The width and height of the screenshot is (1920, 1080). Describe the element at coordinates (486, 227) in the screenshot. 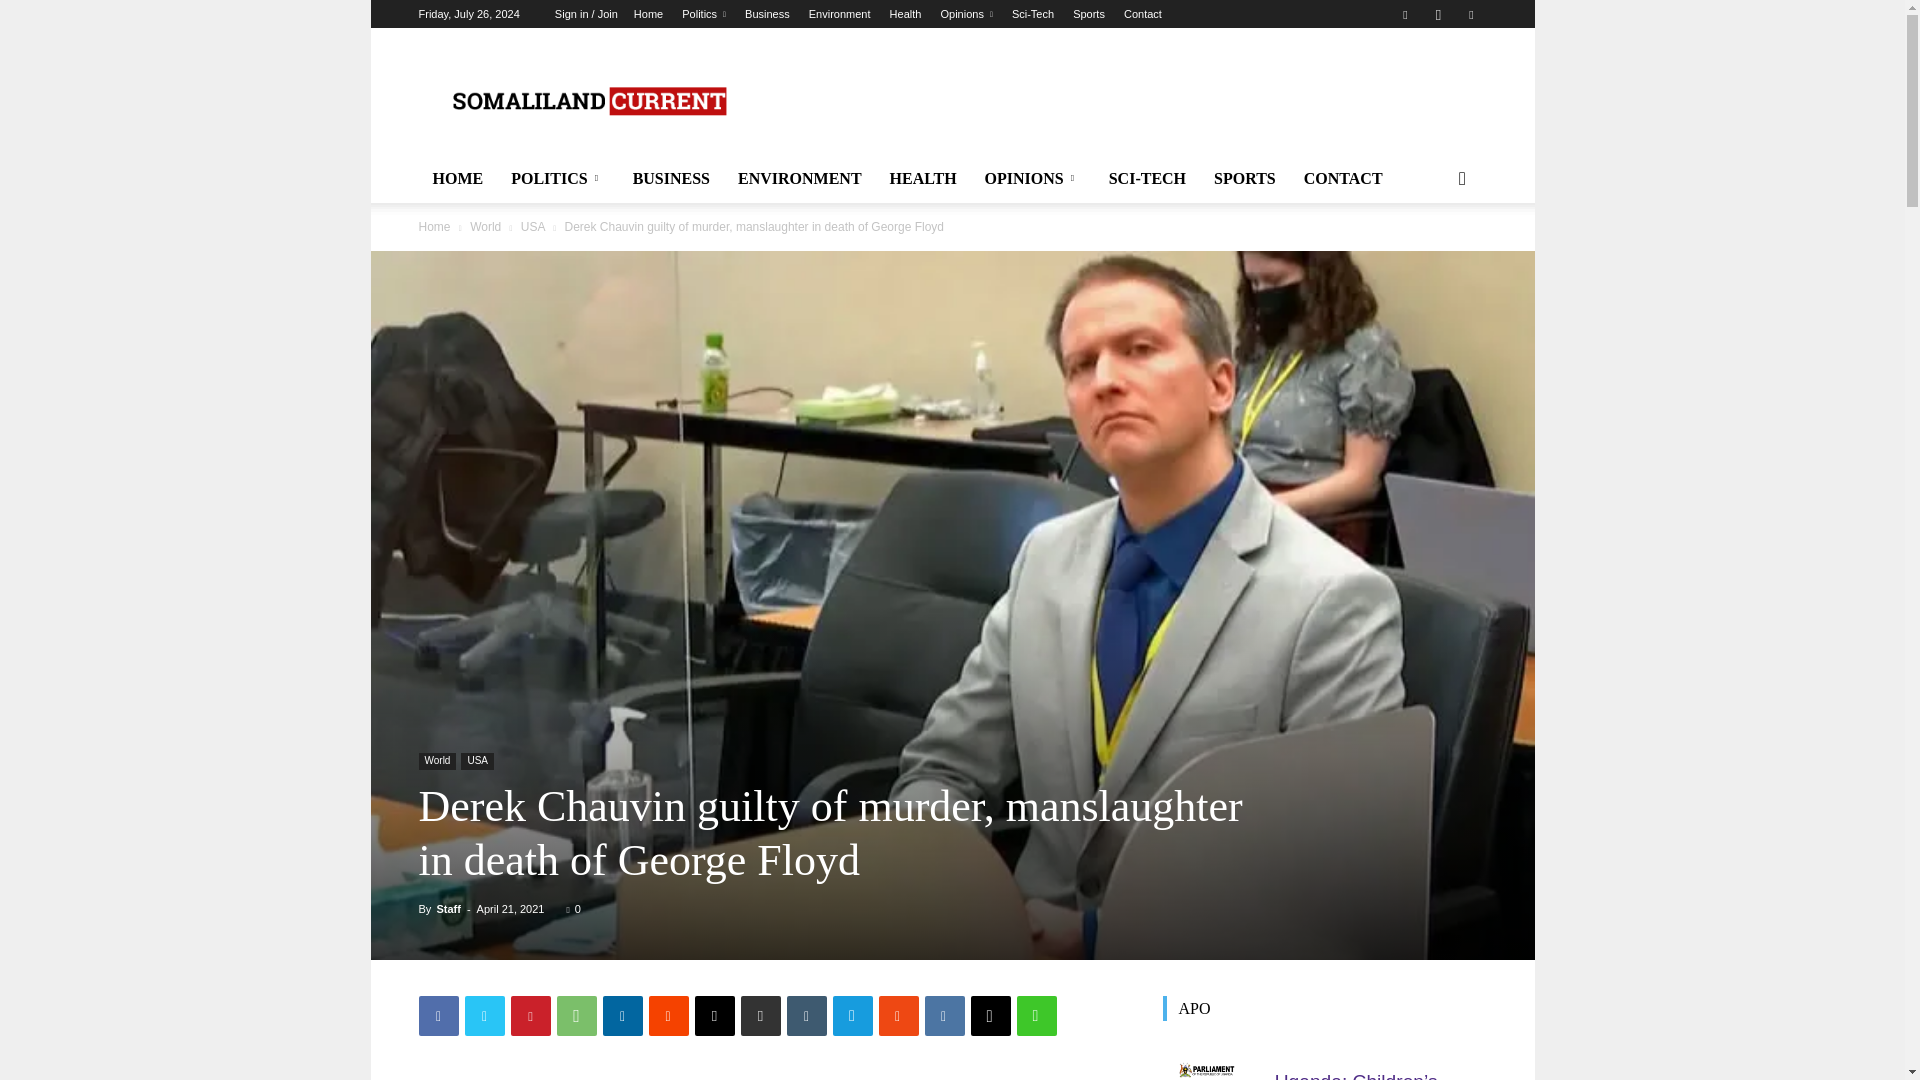

I see `View all posts in World` at that location.